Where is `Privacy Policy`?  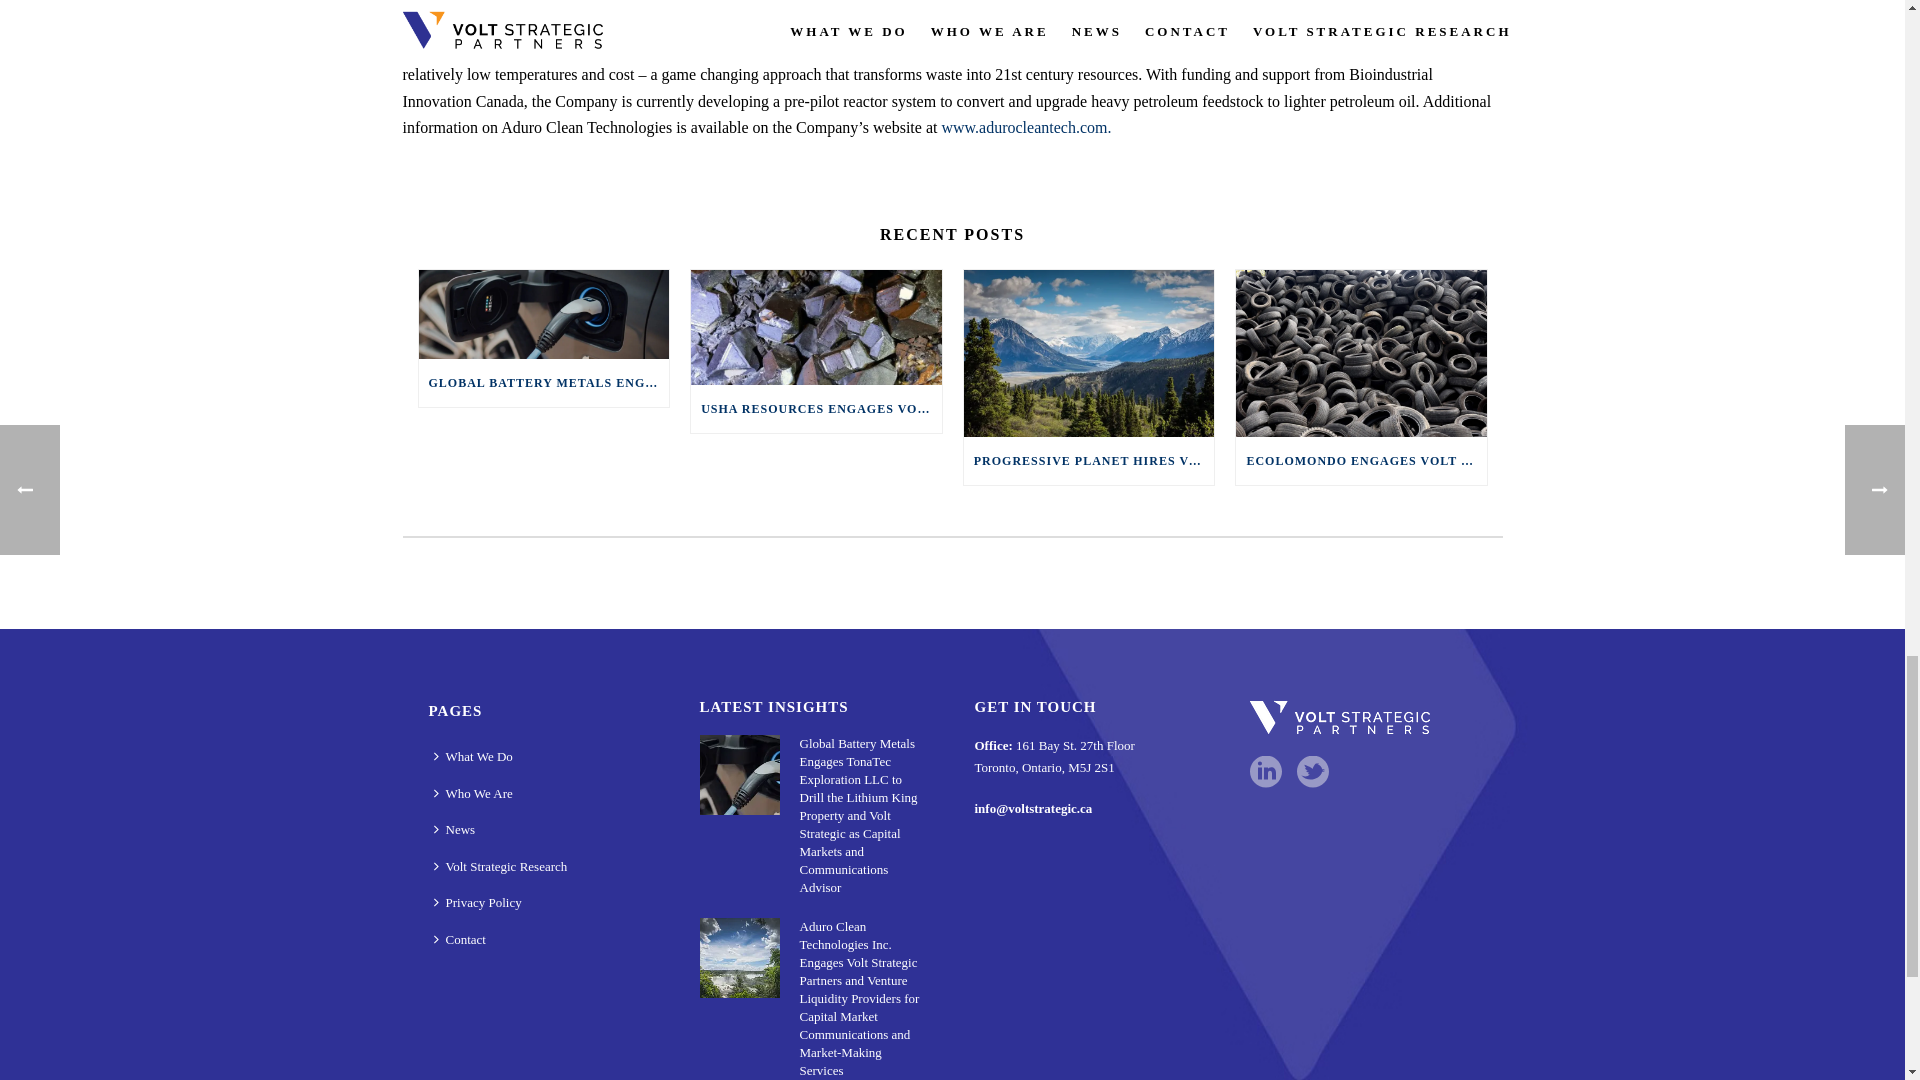 Privacy Policy is located at coordinates (482, 903).